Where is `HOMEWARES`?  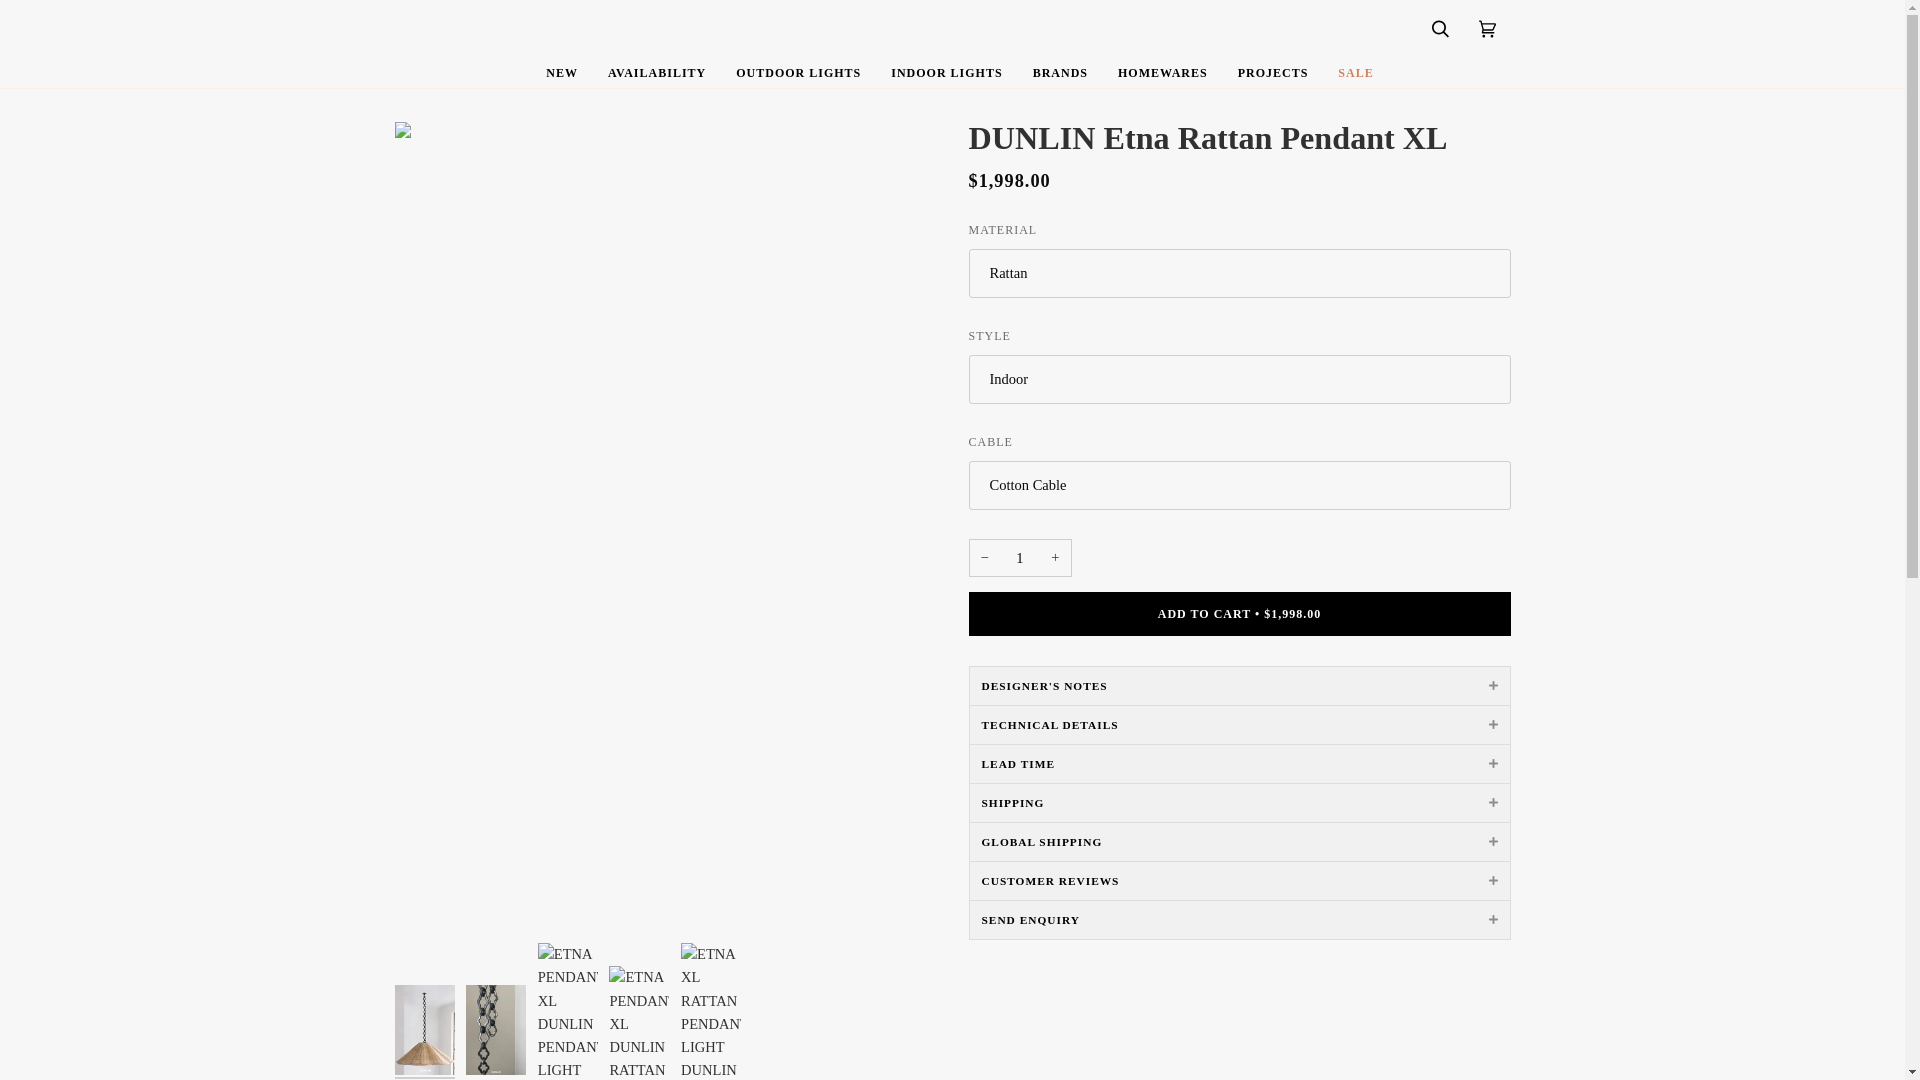 HOMEWARES is located at coordinates (1162, 73).